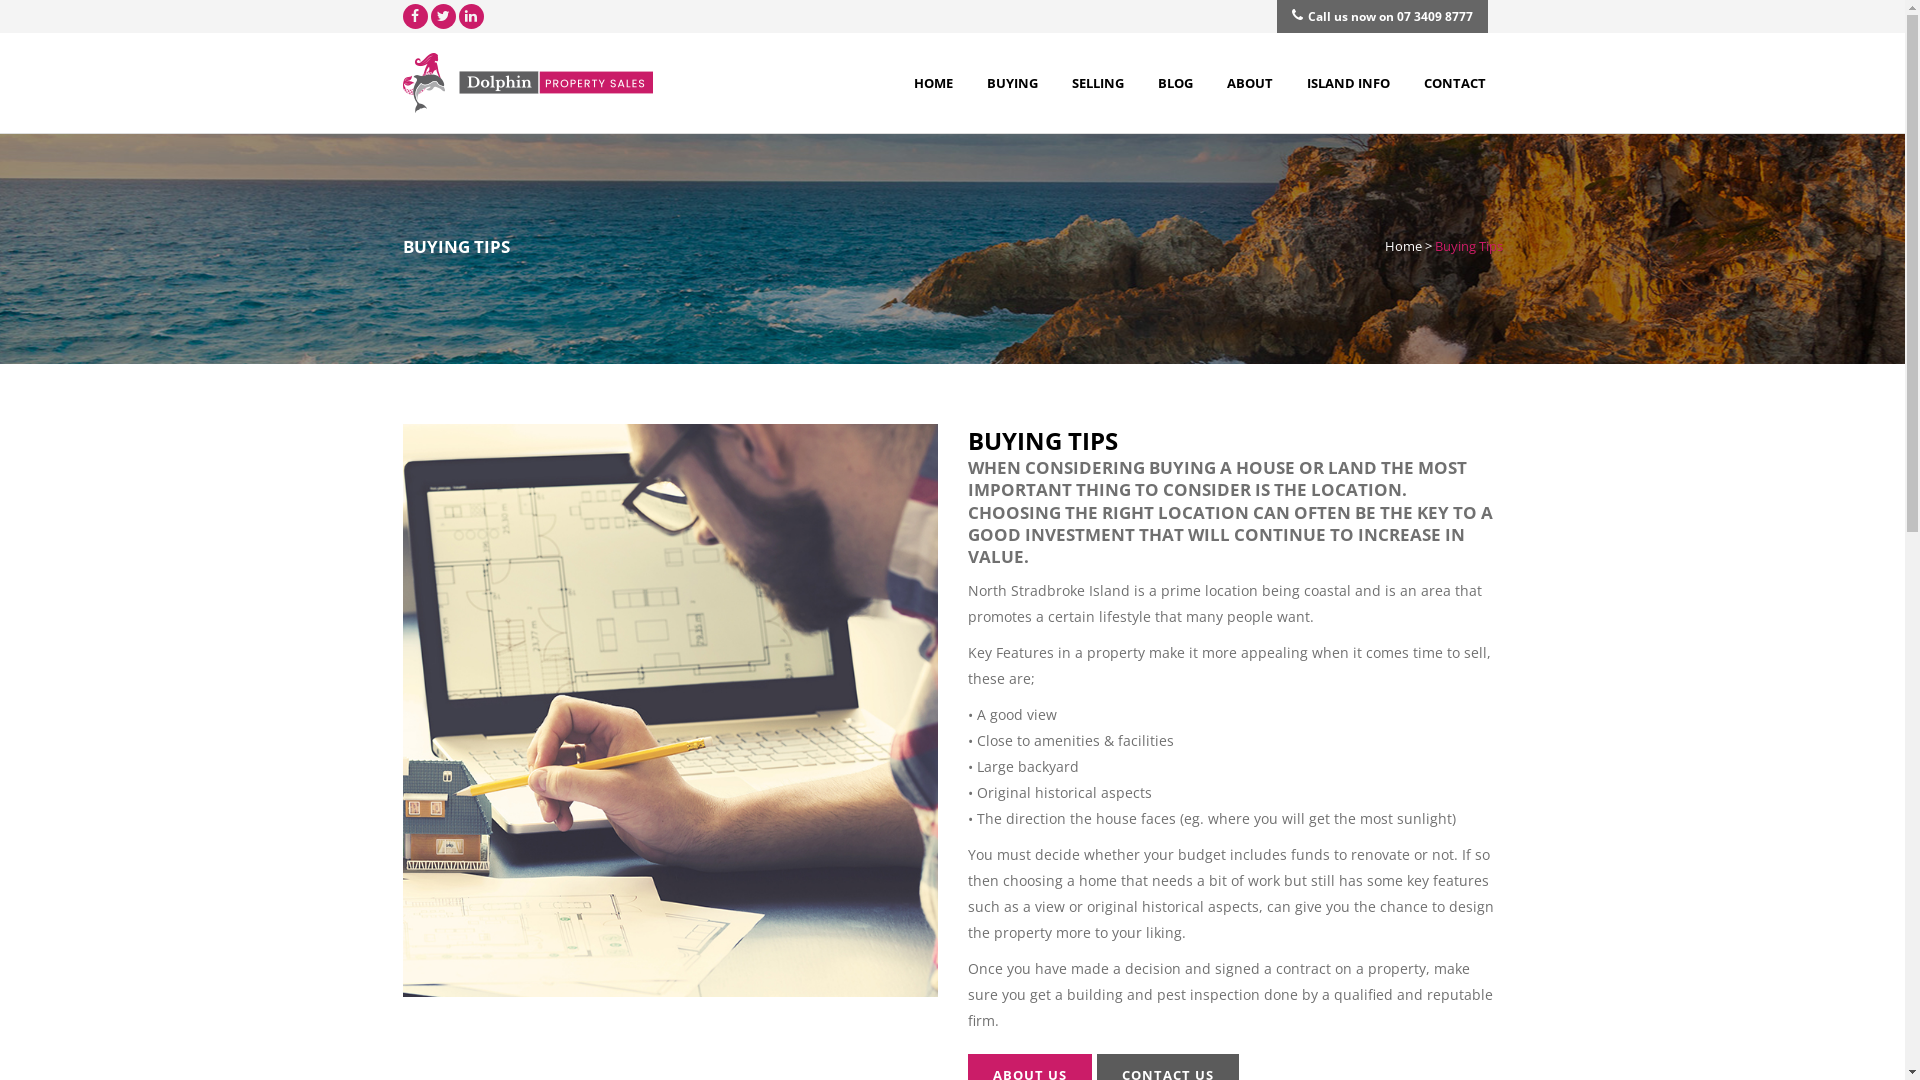  Describe the element at coordinates (932, 83) in the screenshot. I see `HOME` at that location.